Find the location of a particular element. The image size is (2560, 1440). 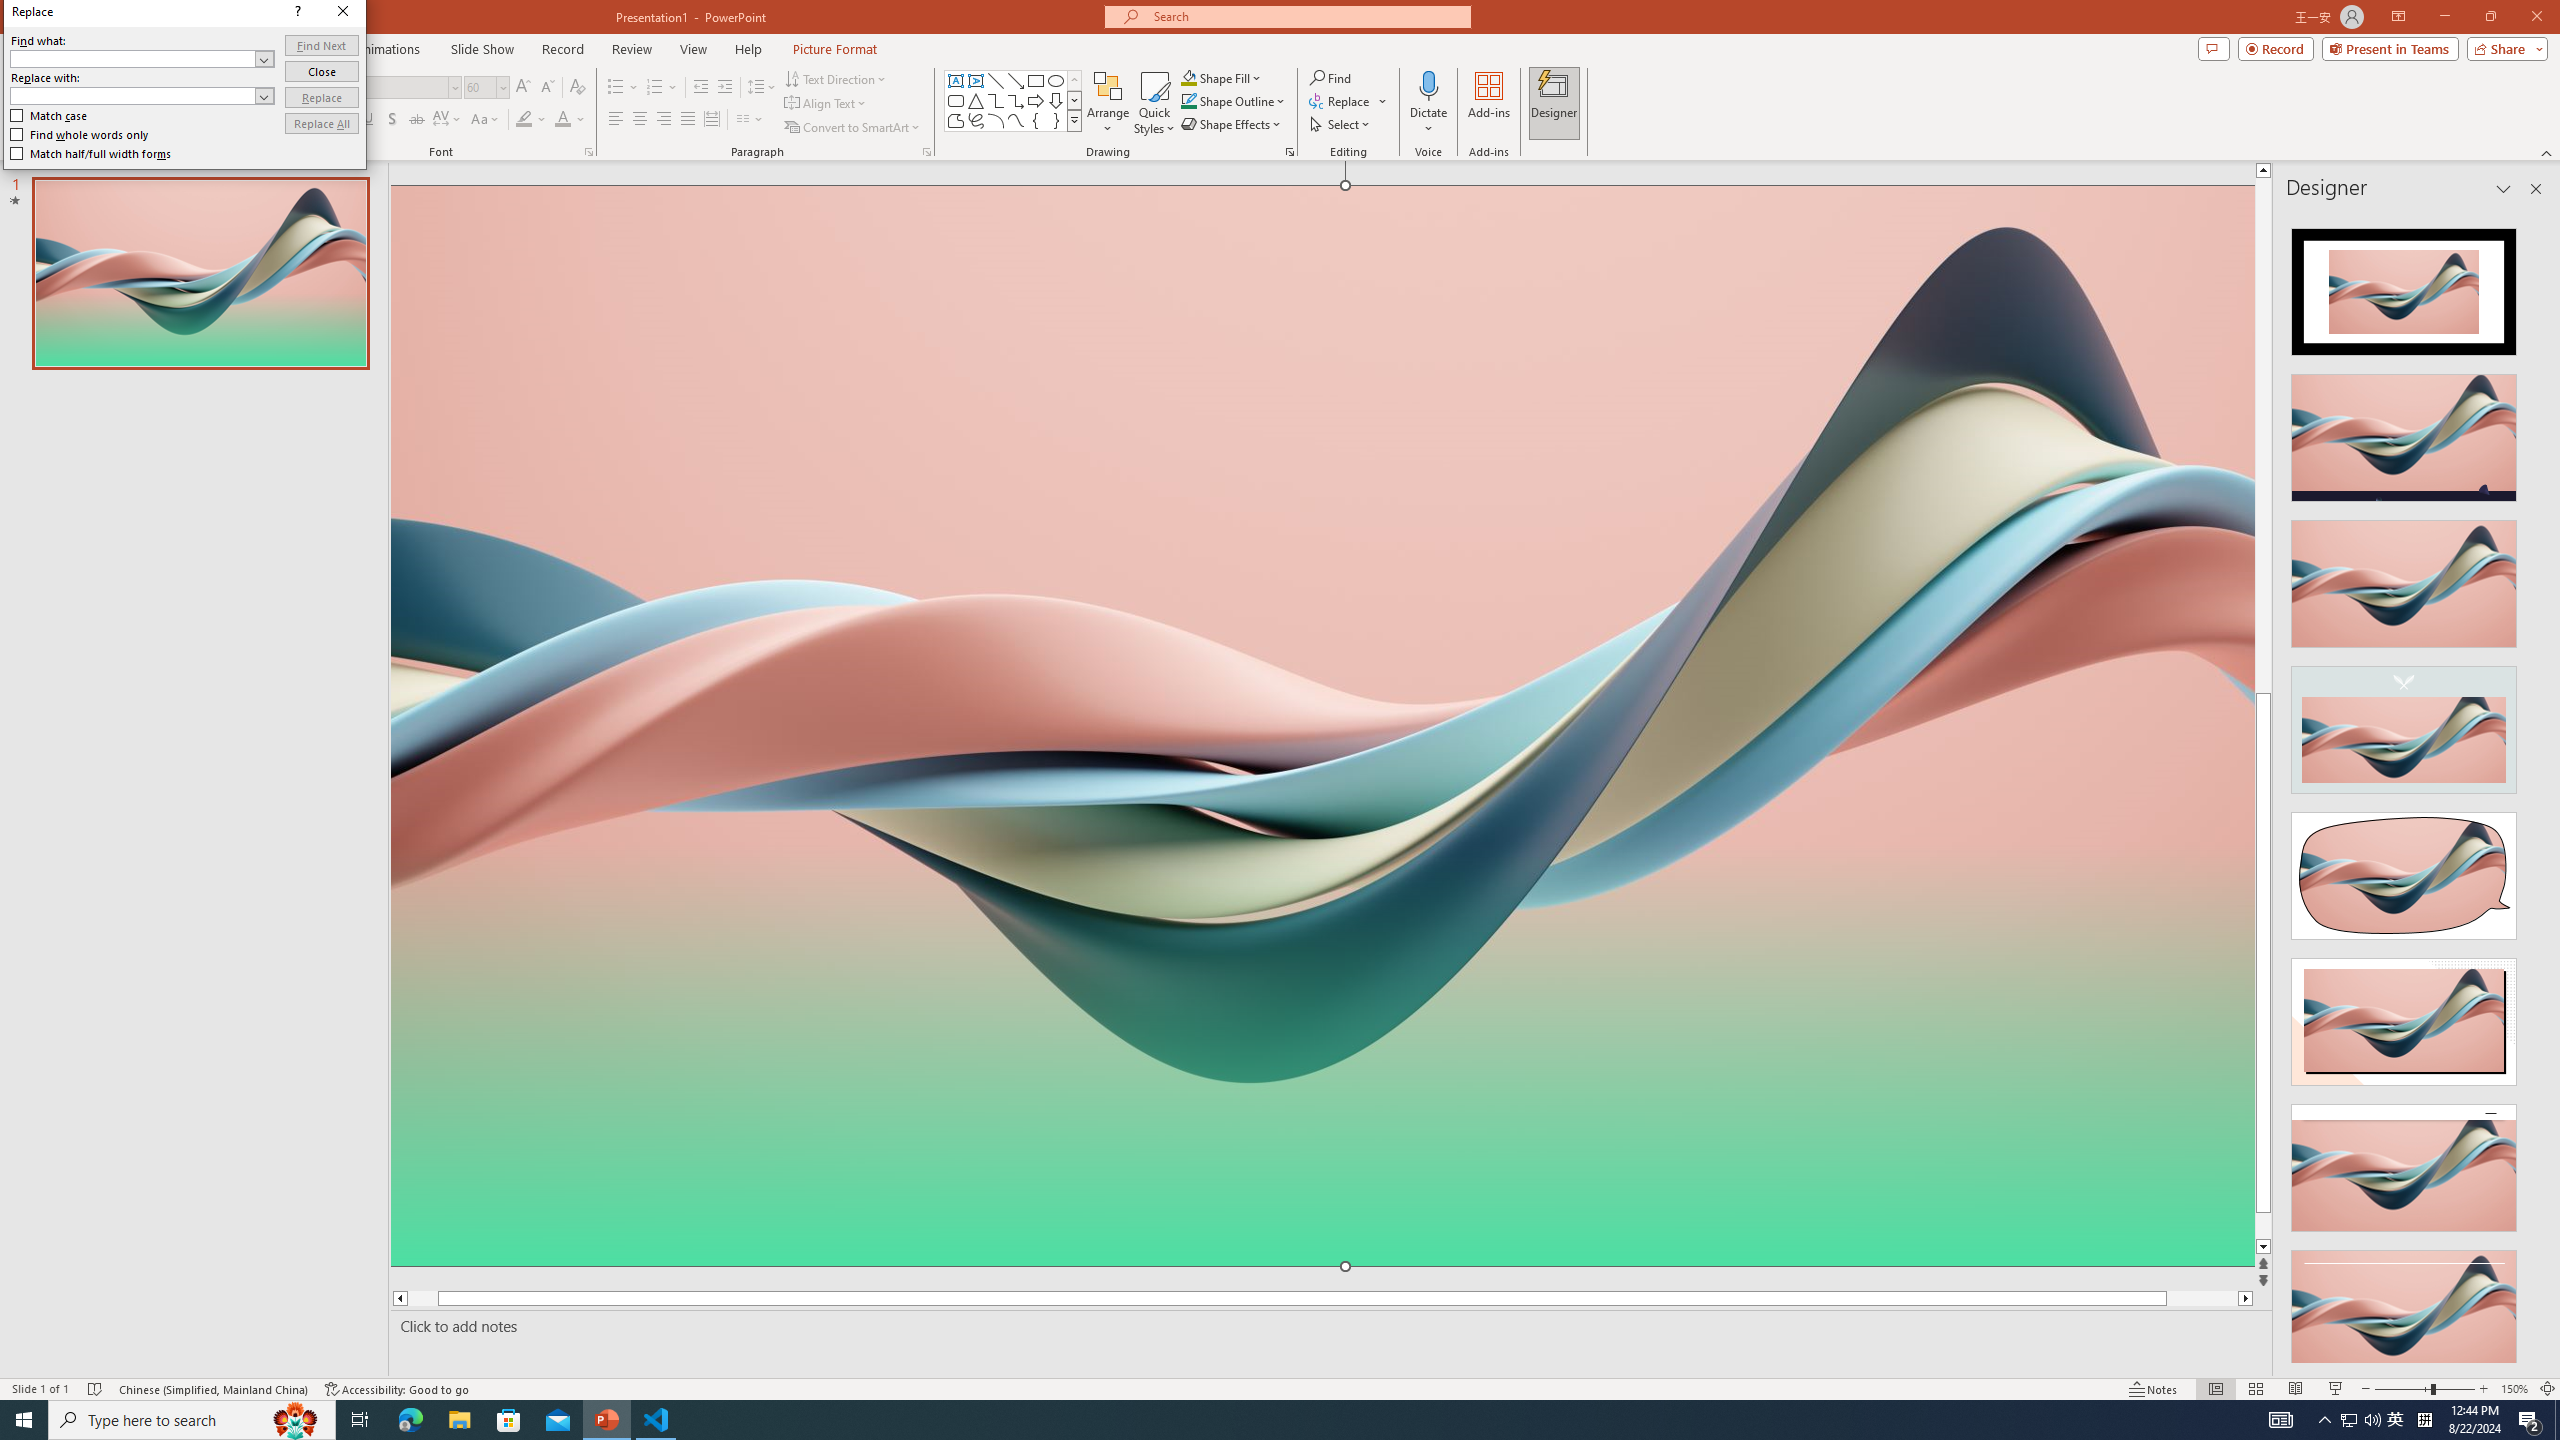

Shape Effects is located at coordinates (1232, 124).